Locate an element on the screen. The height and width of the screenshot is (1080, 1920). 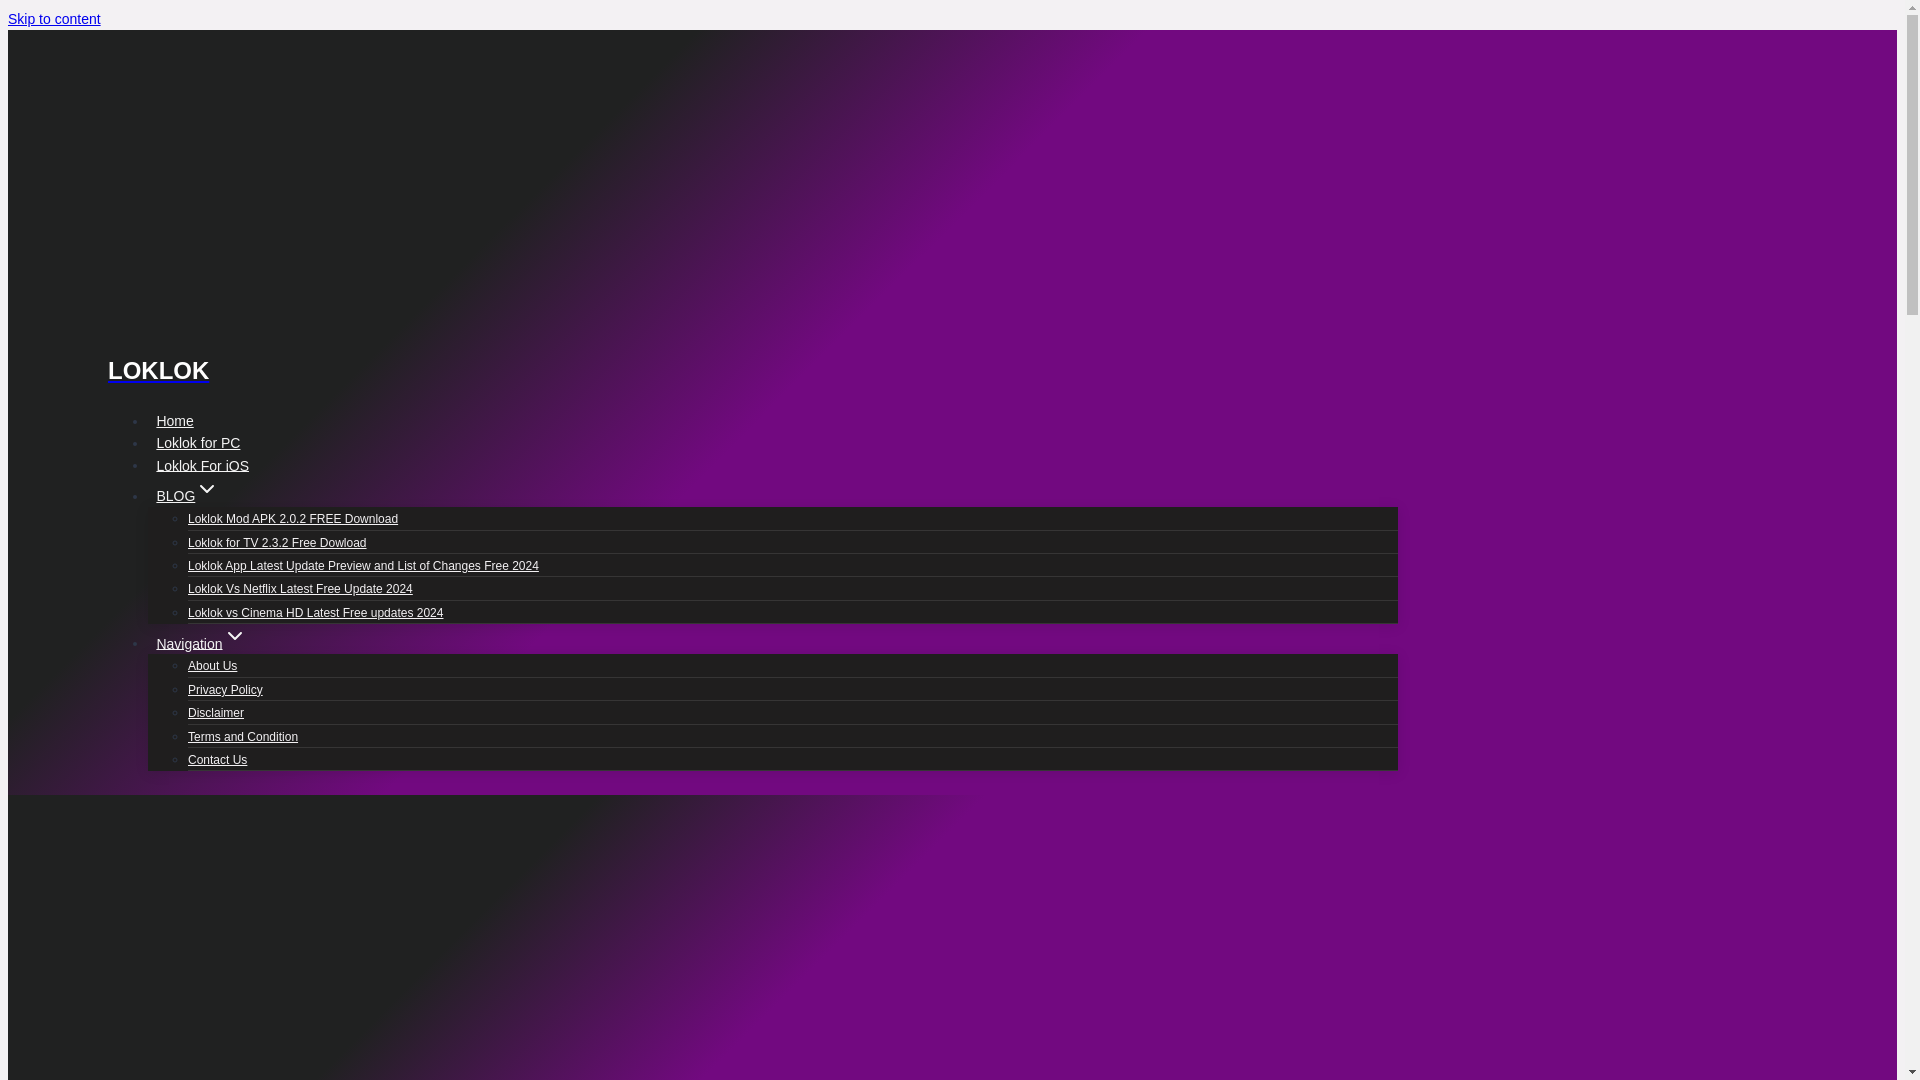
Expand is located at coordinates (234, 636).